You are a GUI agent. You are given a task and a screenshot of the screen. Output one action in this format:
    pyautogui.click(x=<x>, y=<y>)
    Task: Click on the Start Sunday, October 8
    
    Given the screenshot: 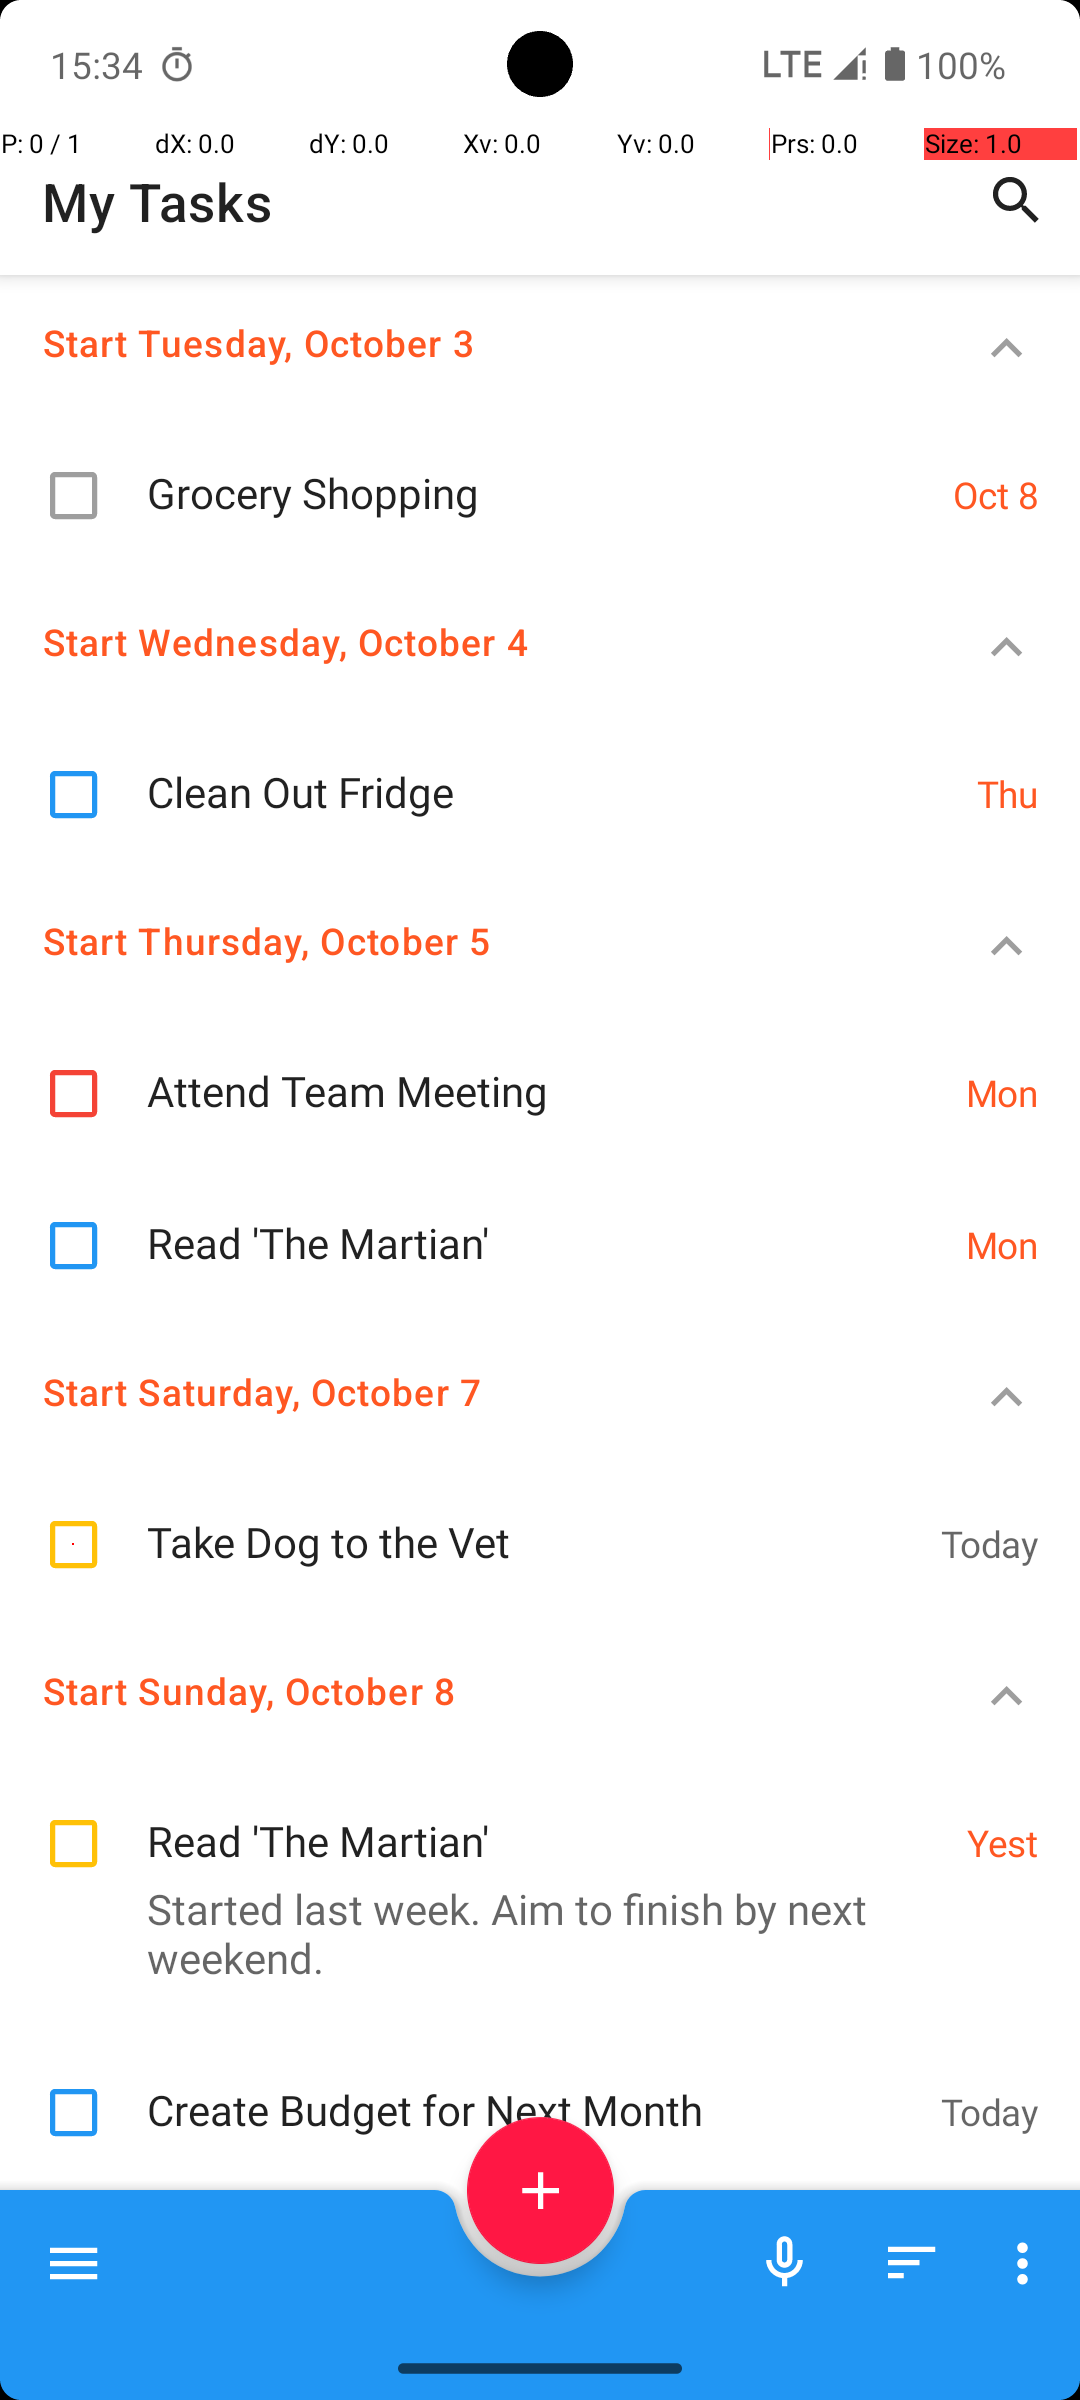 What is the action you would take?
    pyautogui.click(x=466, y=1690)
    